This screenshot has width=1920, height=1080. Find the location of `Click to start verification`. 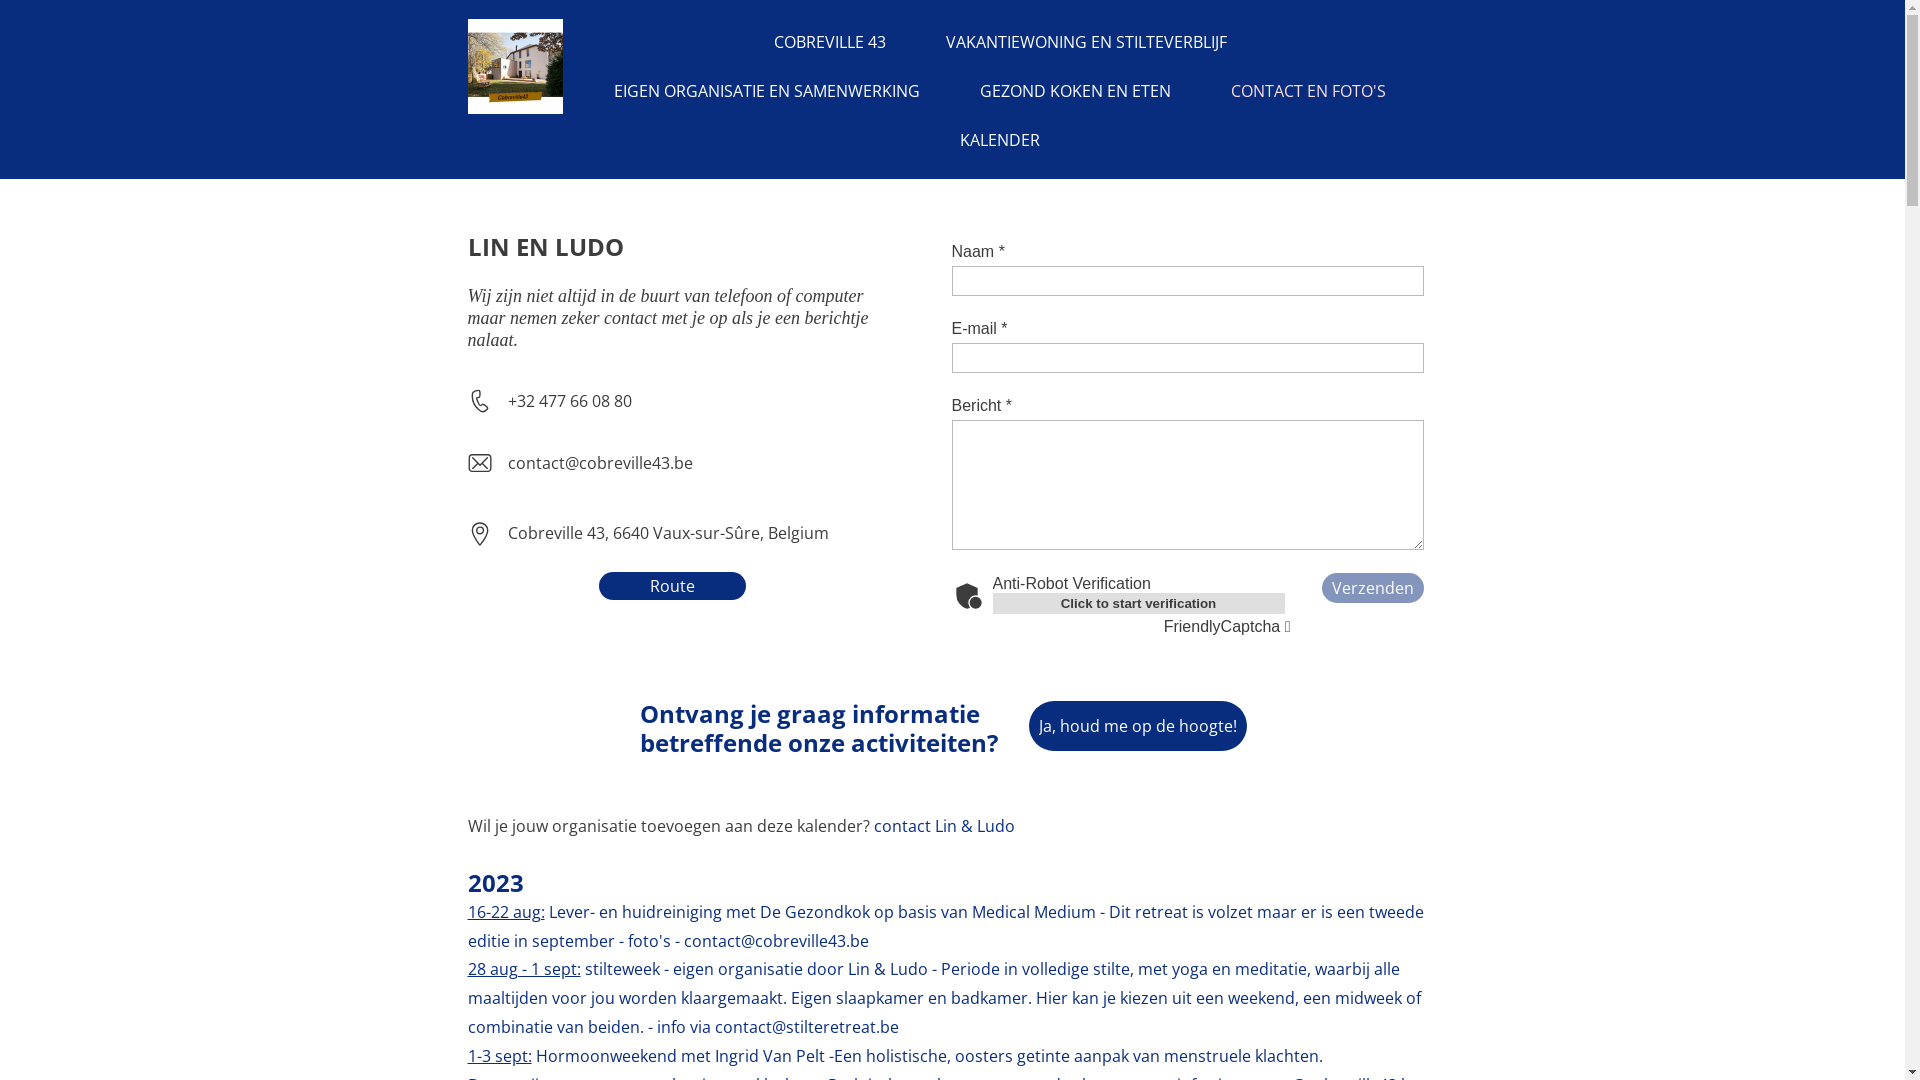

Click to start verification is located at coordinates (1138, 602).